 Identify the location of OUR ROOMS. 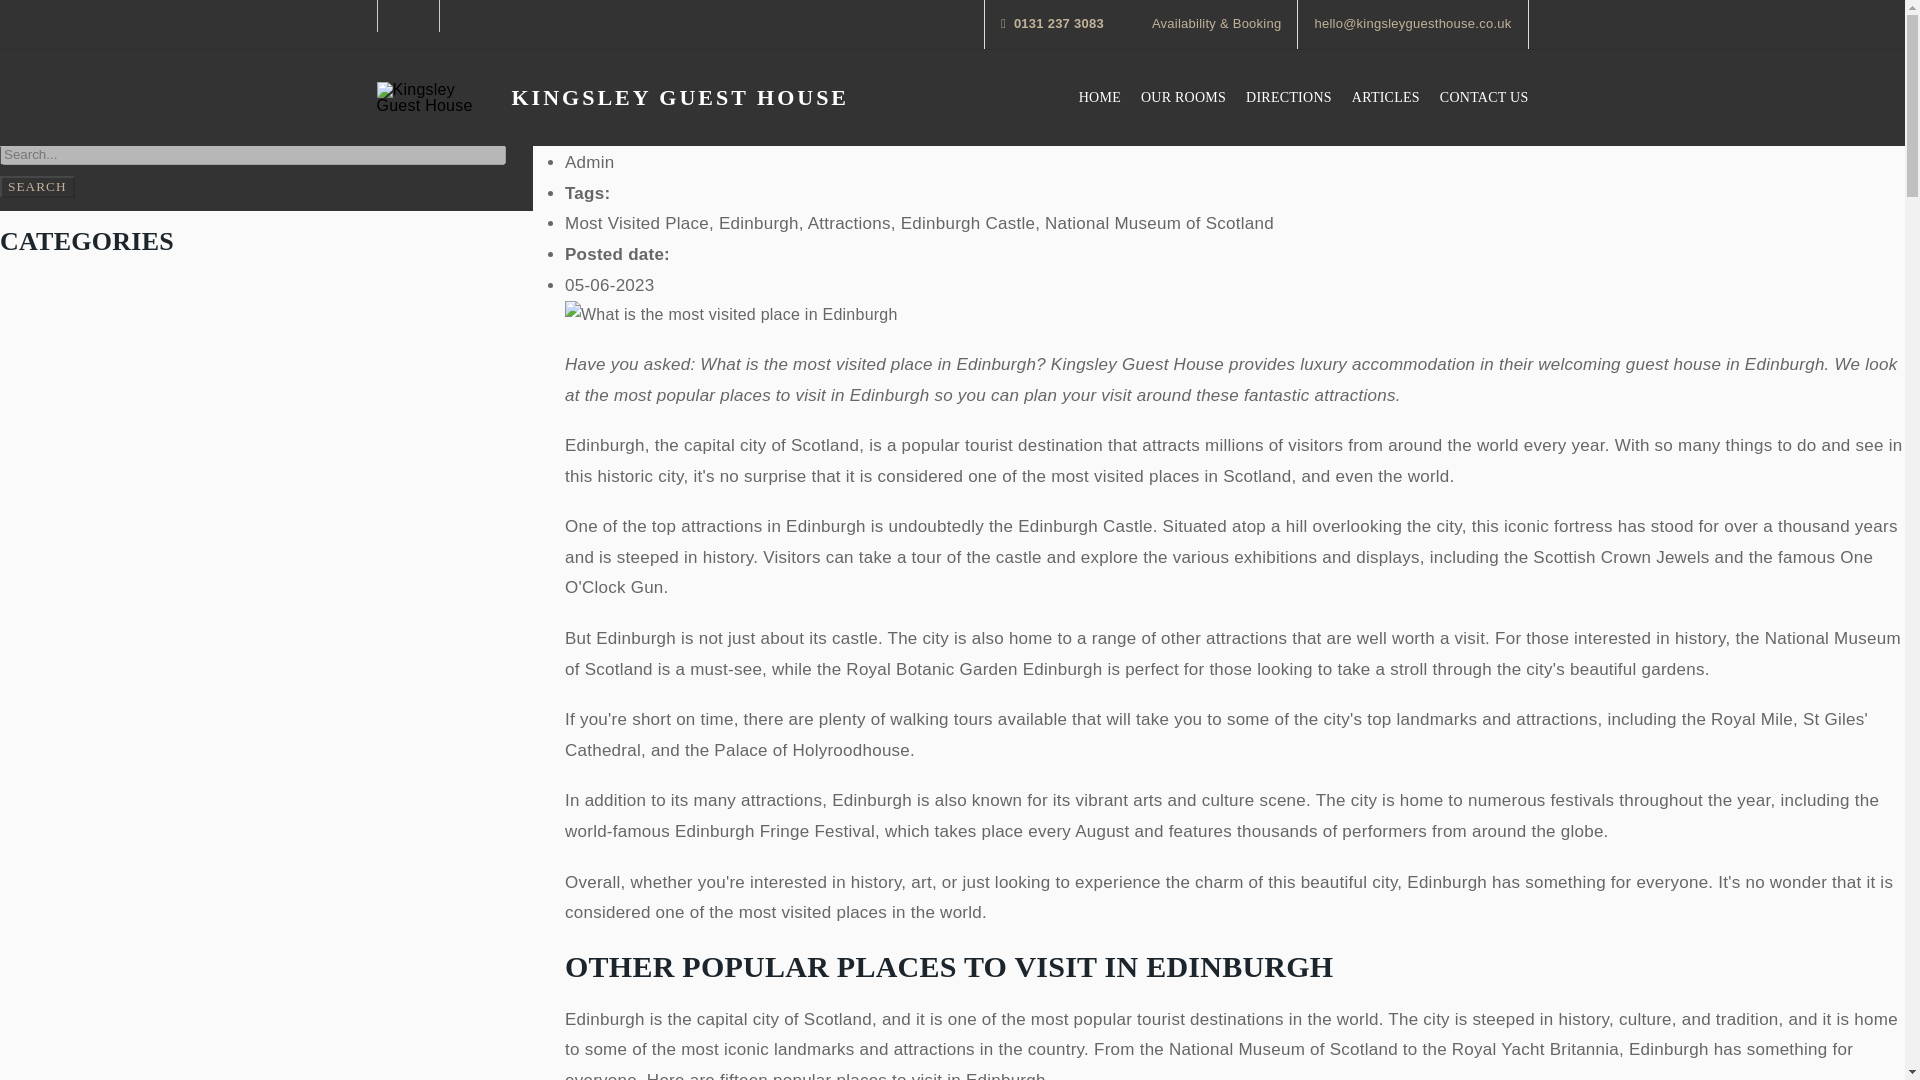
(1183, 97).